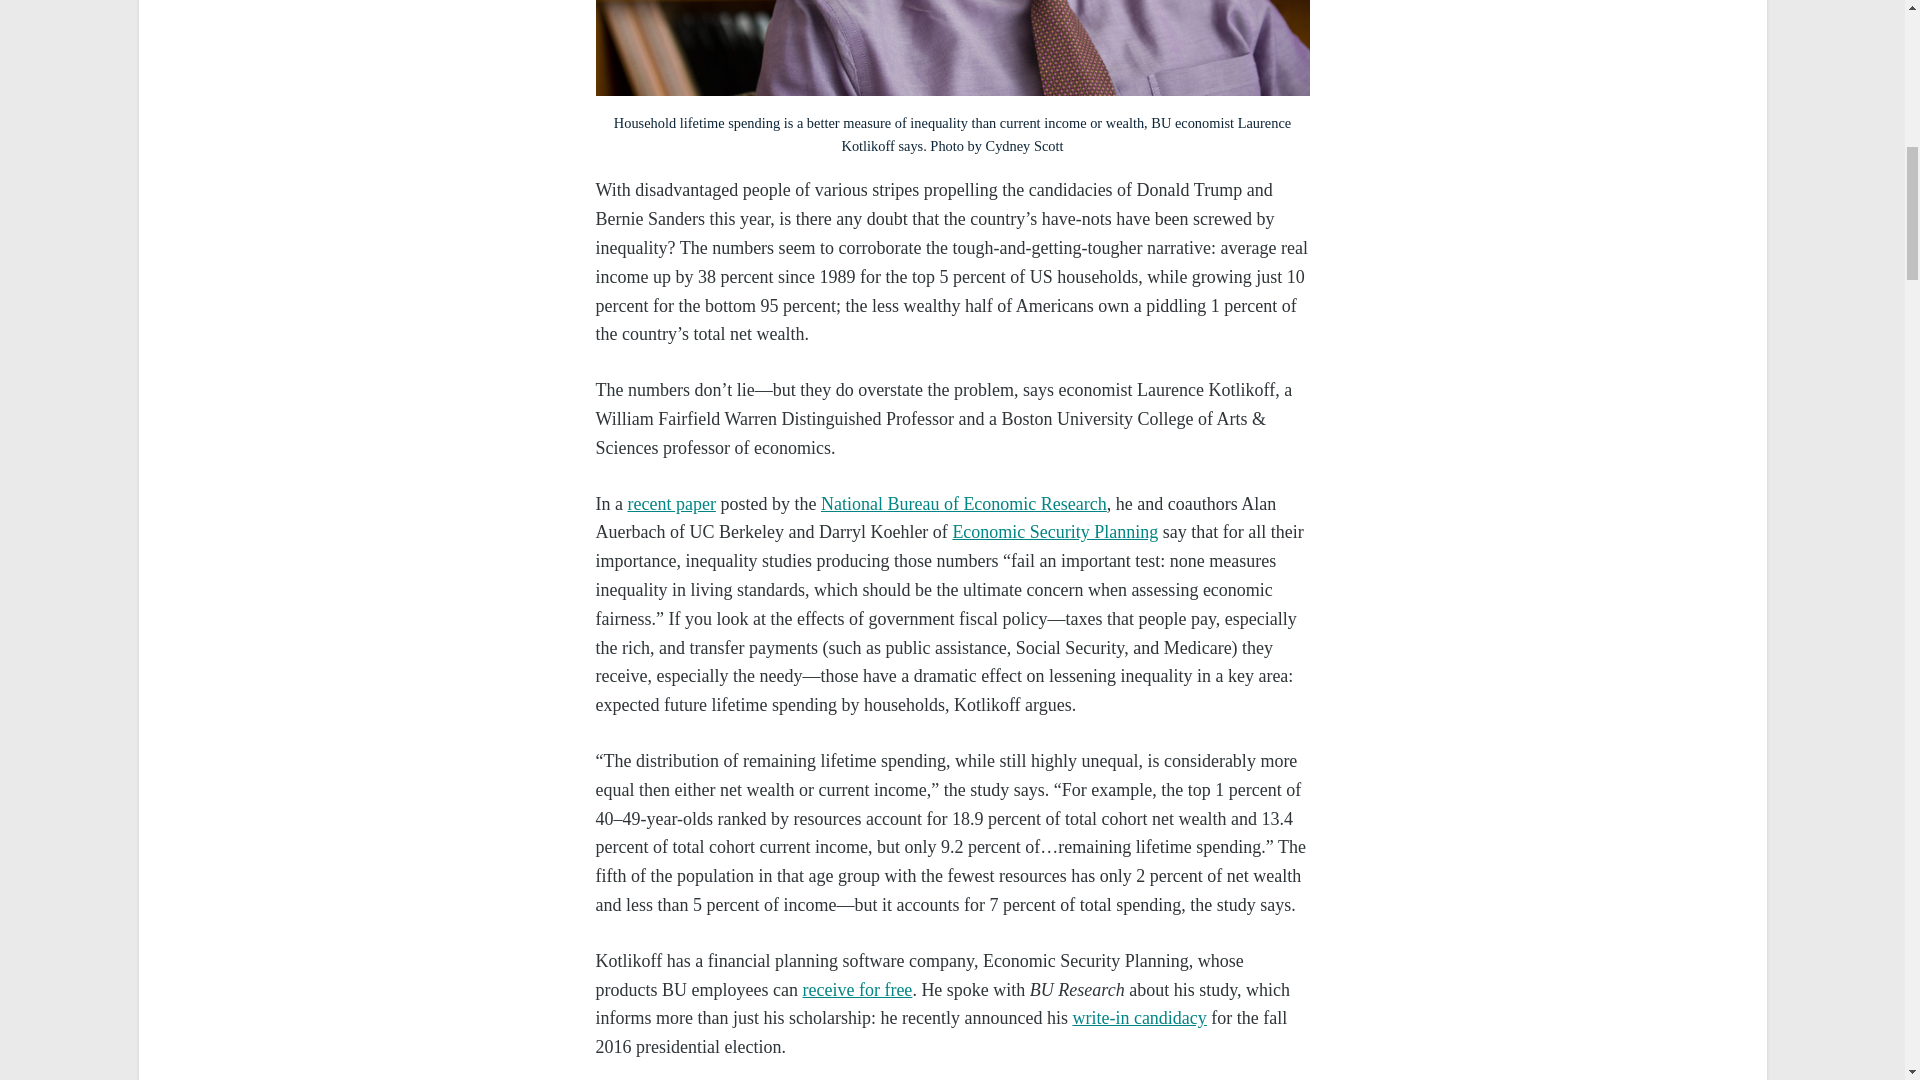 The height and width of the screenshot is (1080, 1920). I want to click on recent paper, so click(670, 504).